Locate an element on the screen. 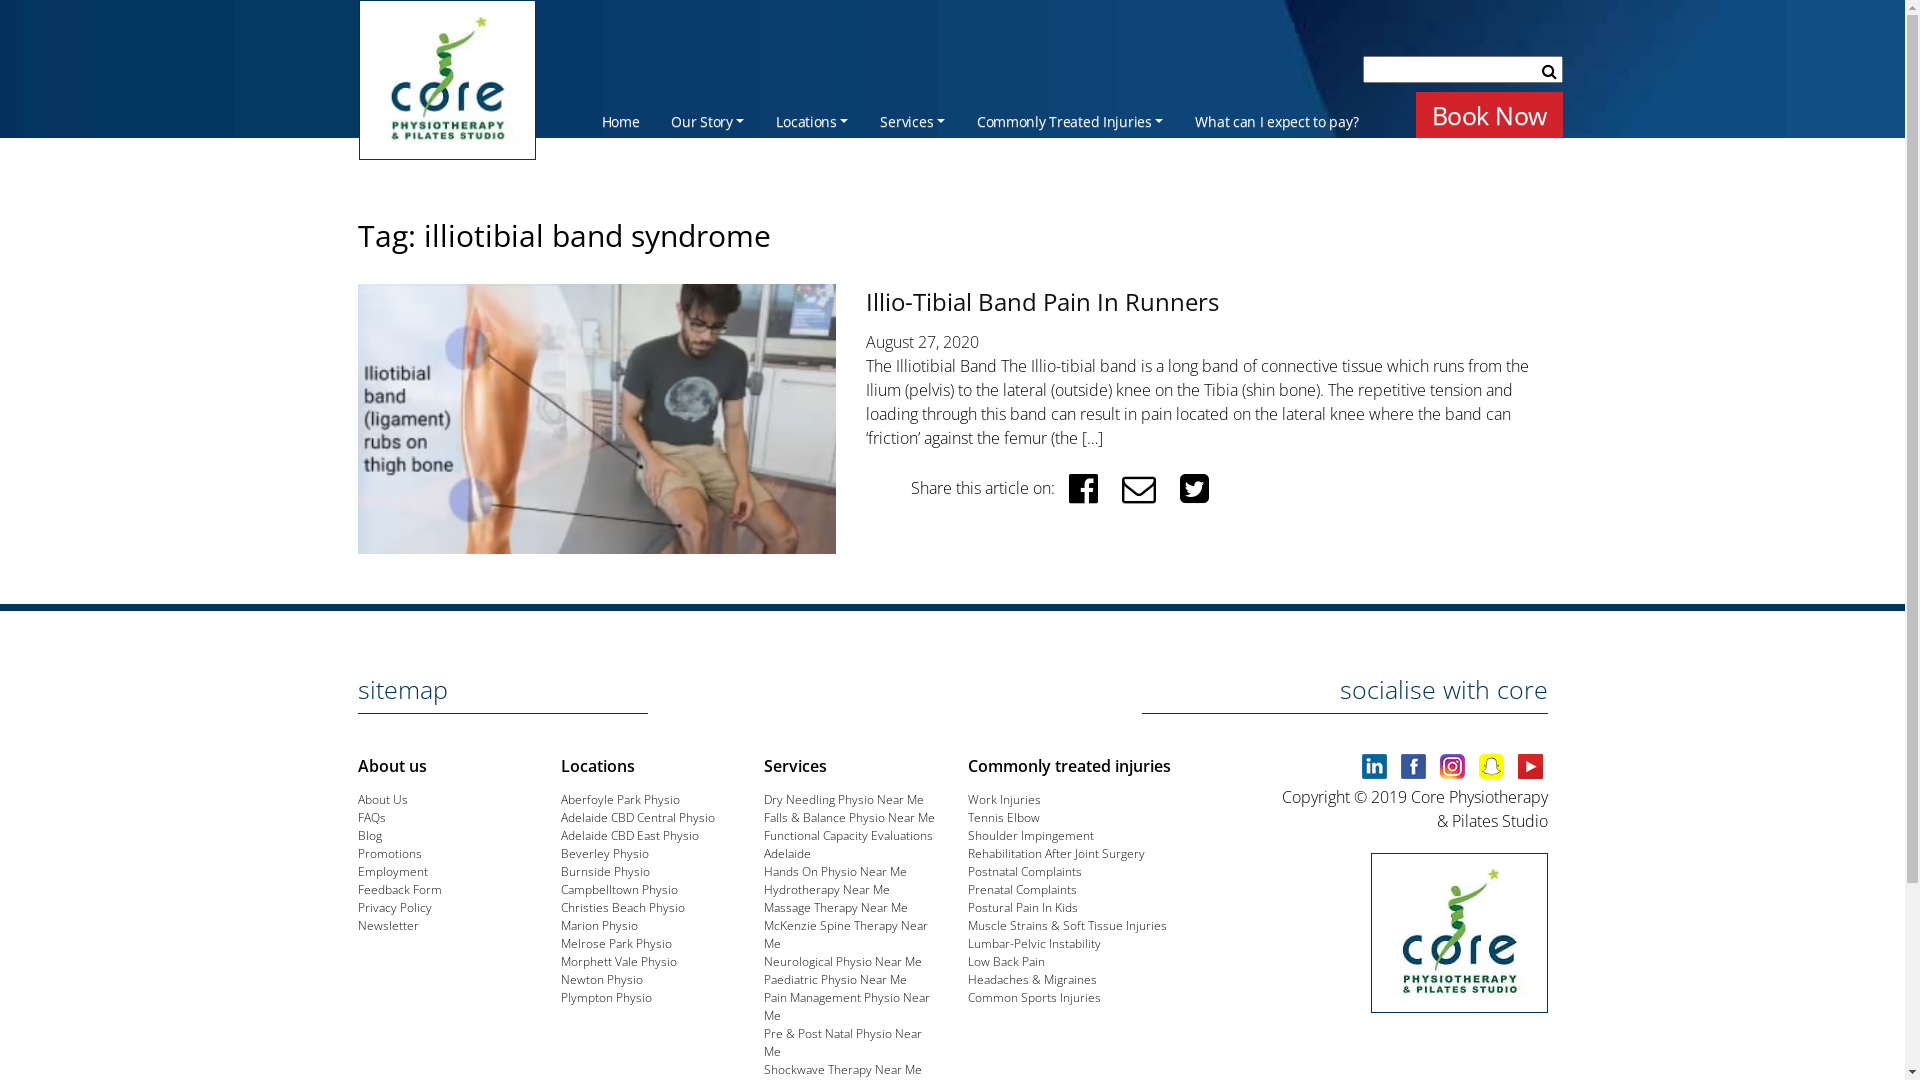  Postnatal Complaints is located at coordinates (1025, 872).